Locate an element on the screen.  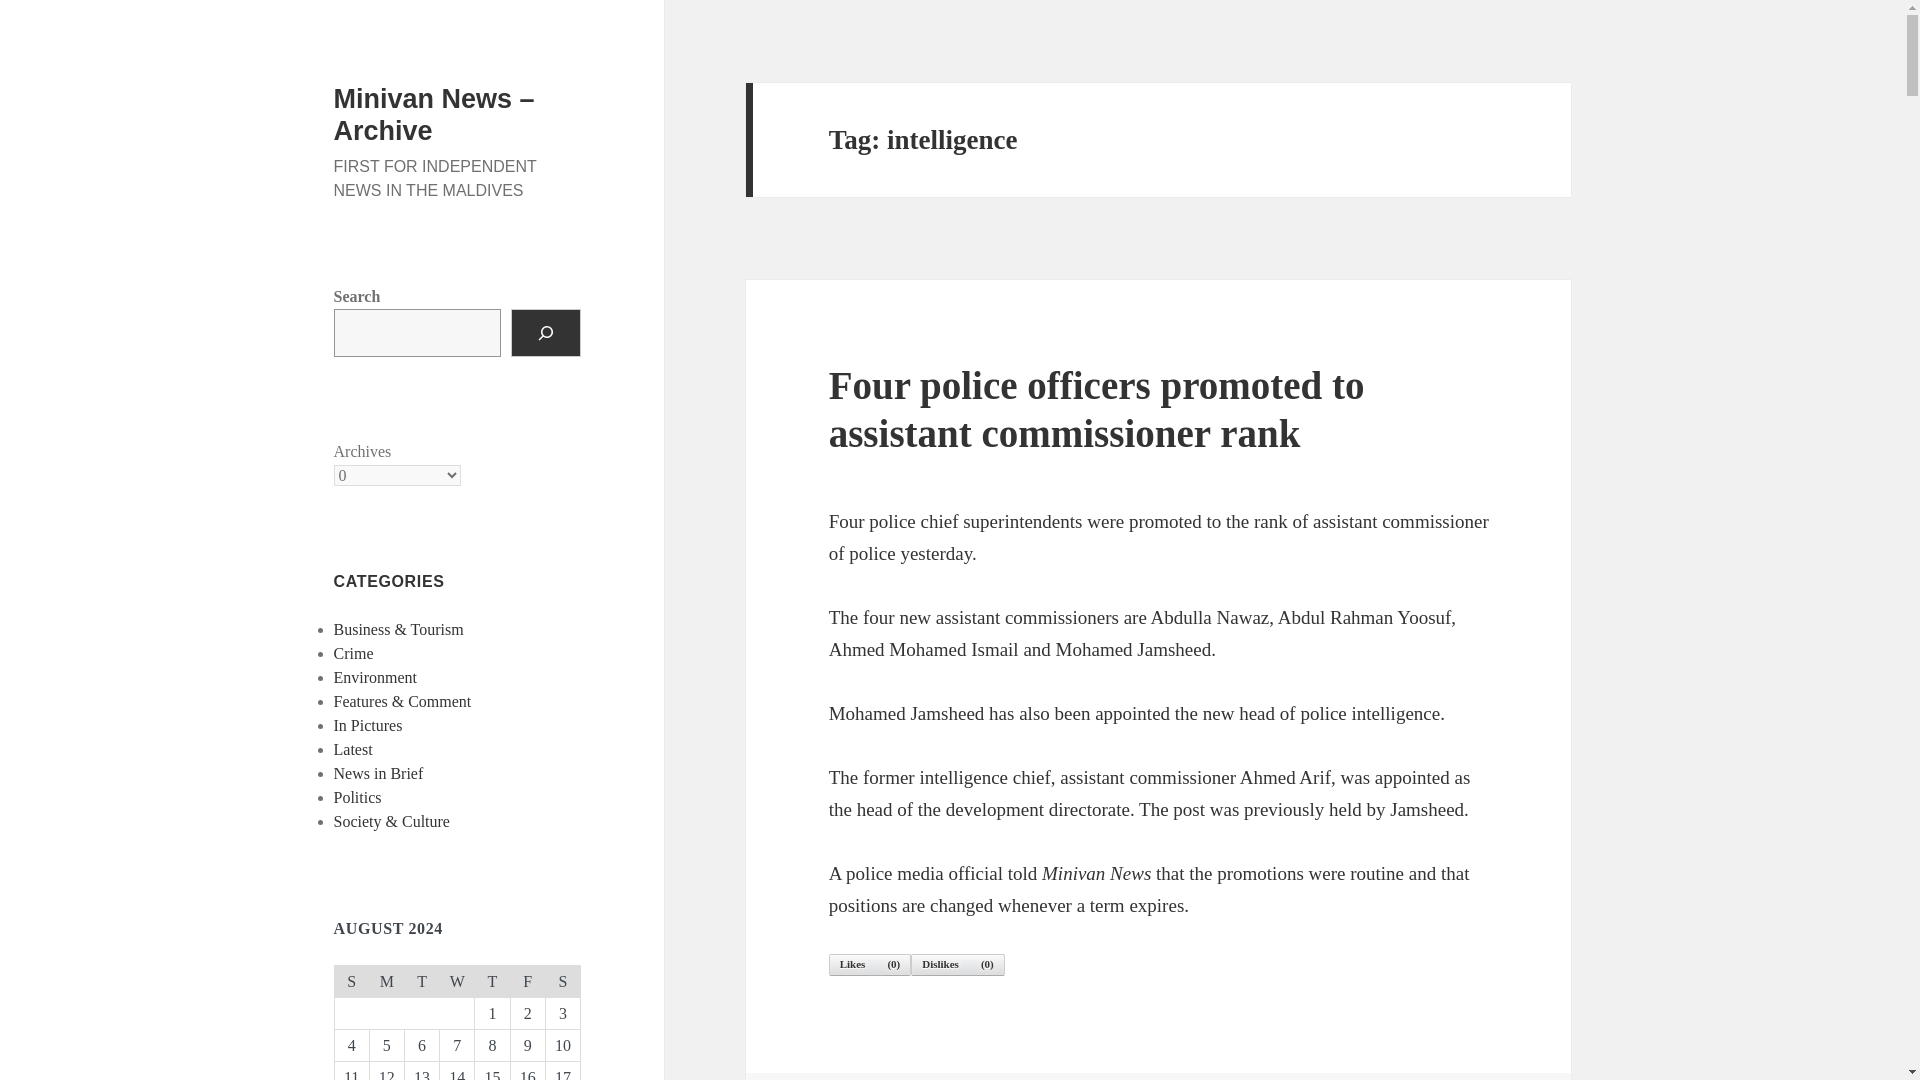
Latest is located at coordinates (353, 749).